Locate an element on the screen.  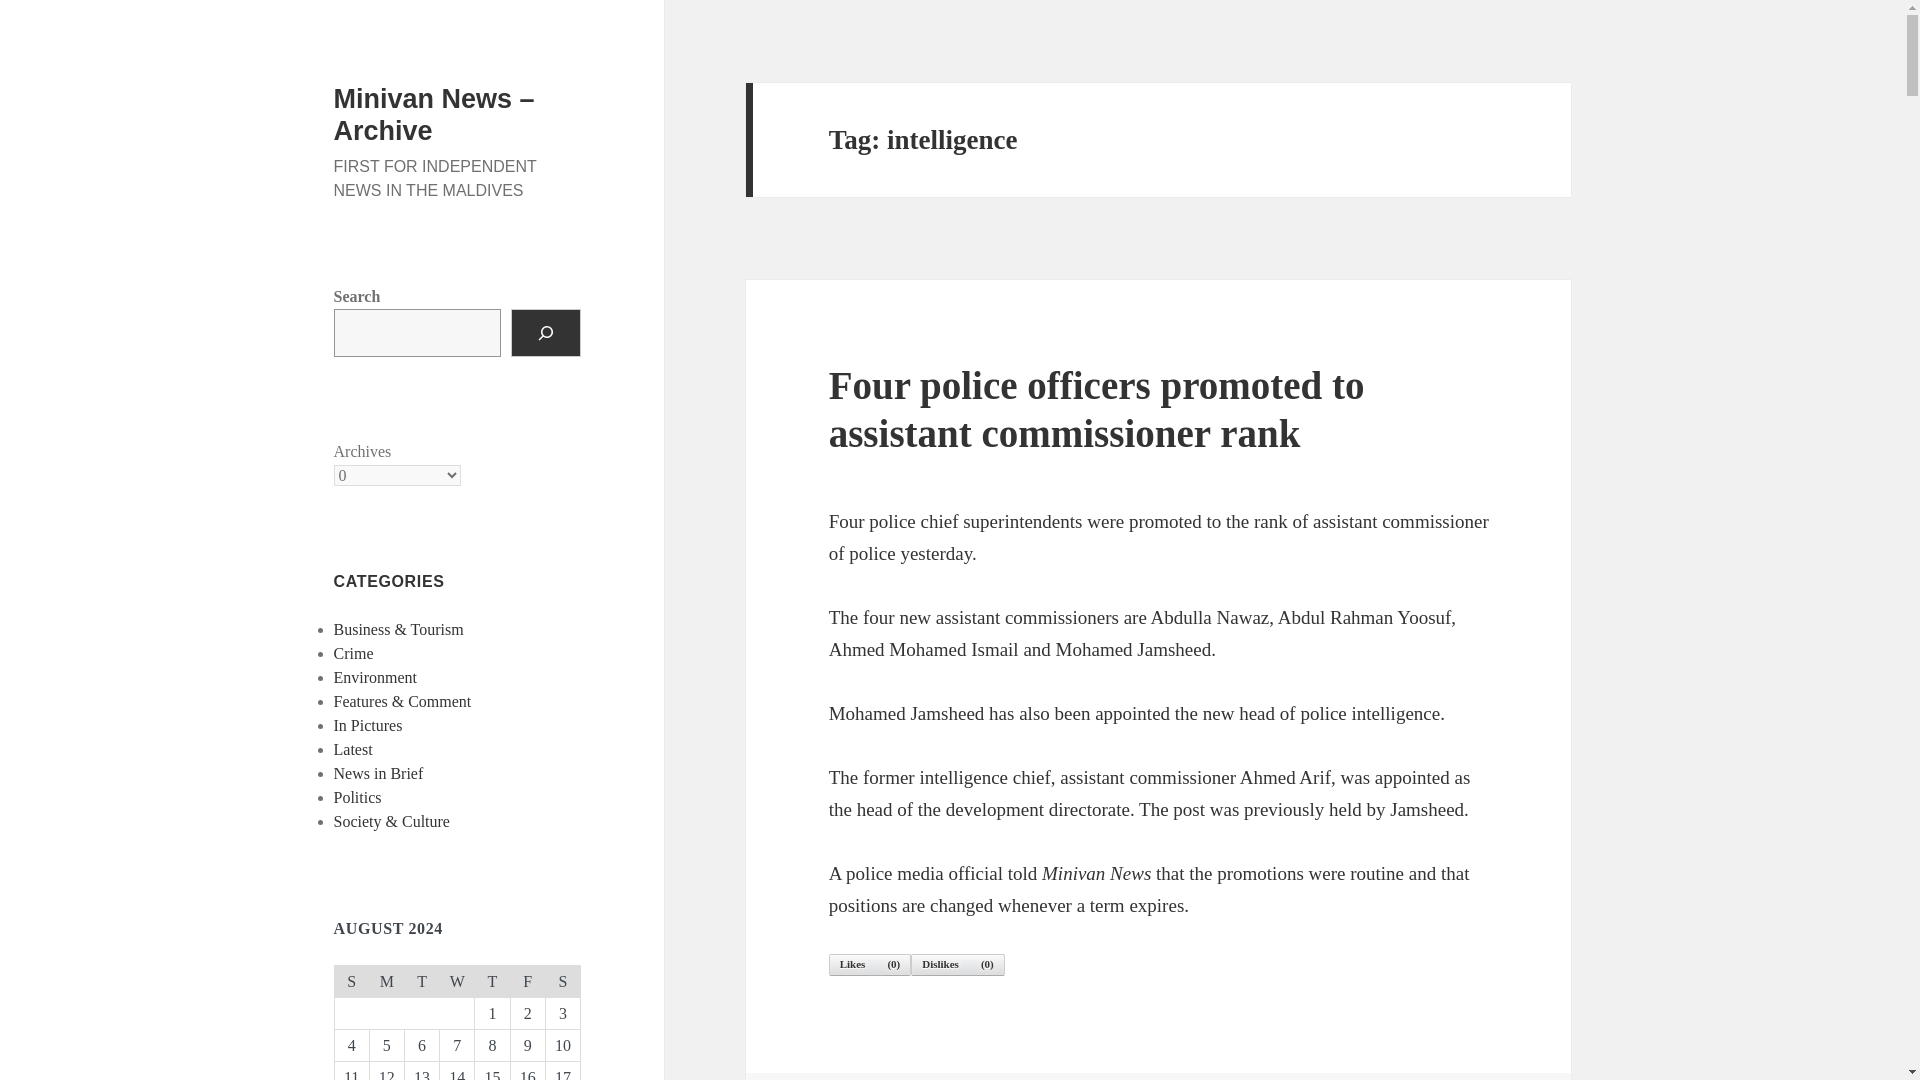
Latest is located at coordinates (353, 749).